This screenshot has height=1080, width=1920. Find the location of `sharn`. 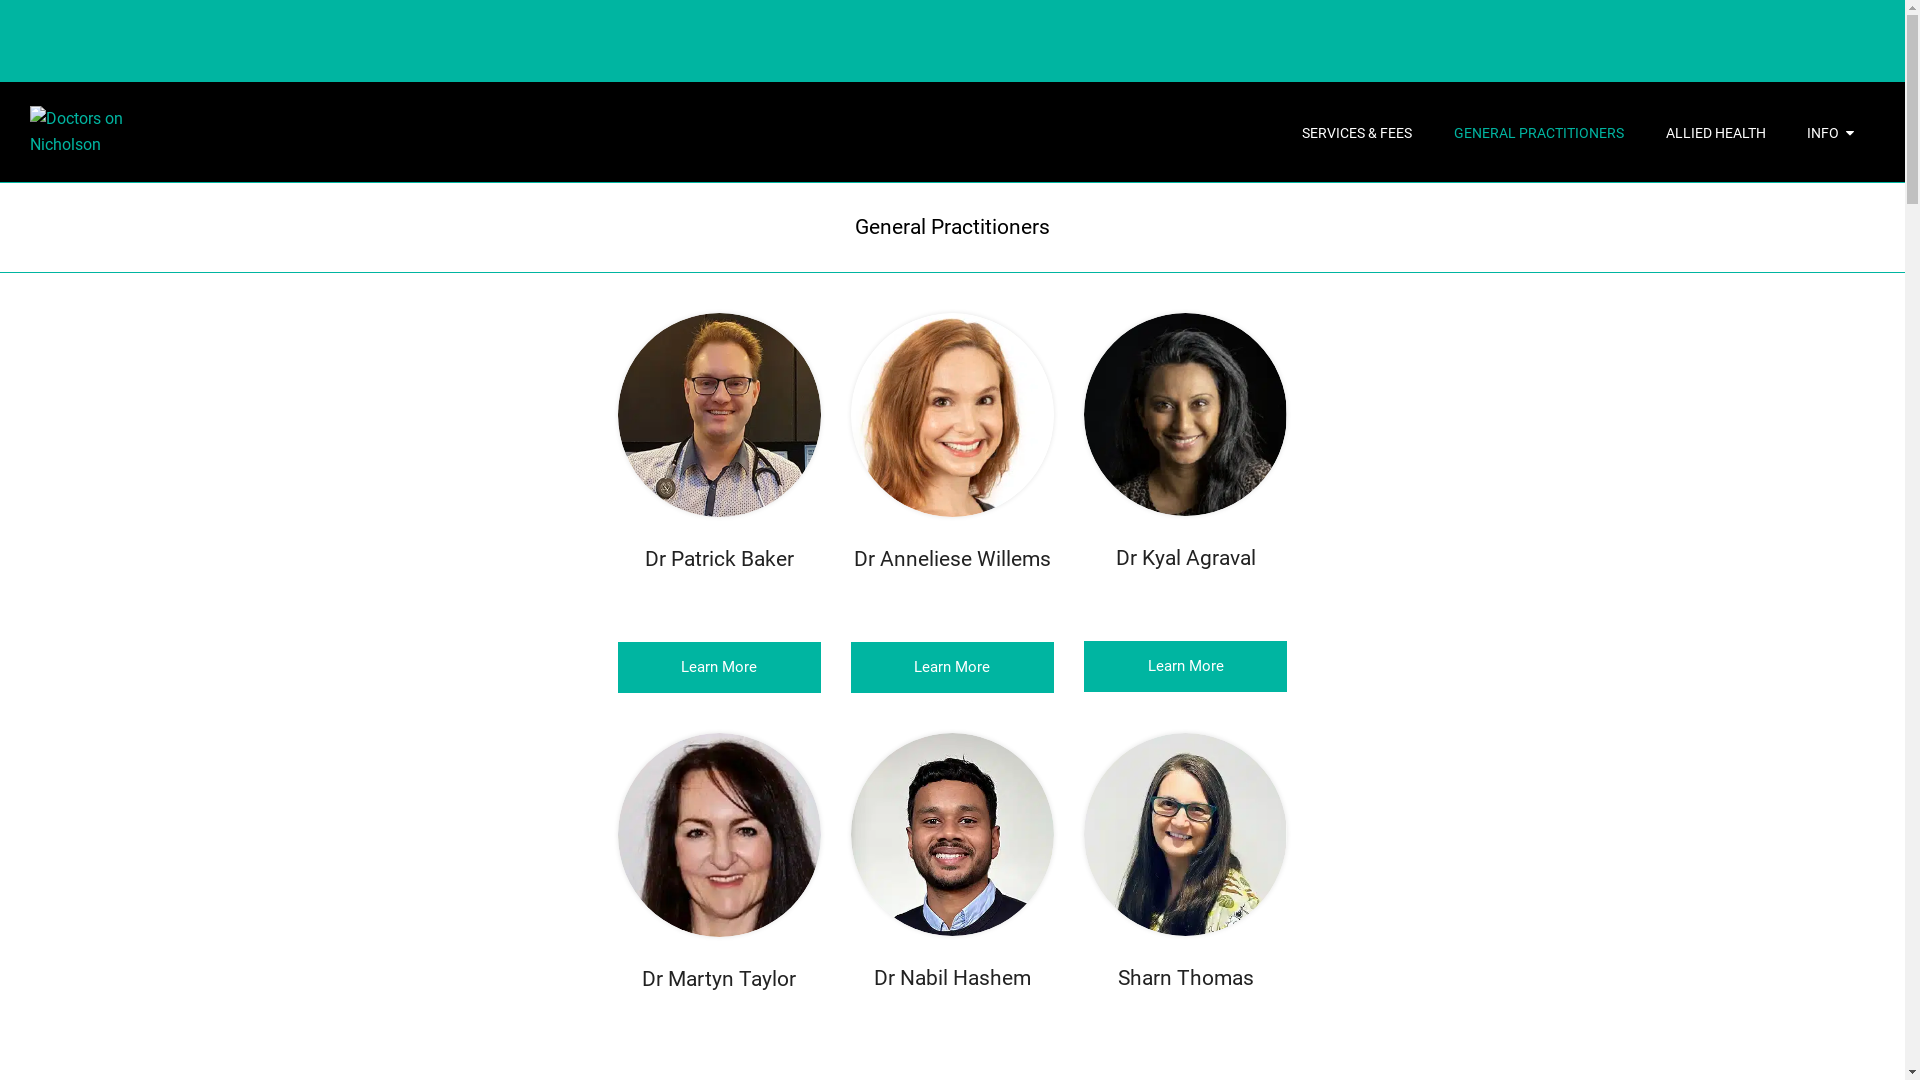

sharn is located at coordinates (1186, 746).